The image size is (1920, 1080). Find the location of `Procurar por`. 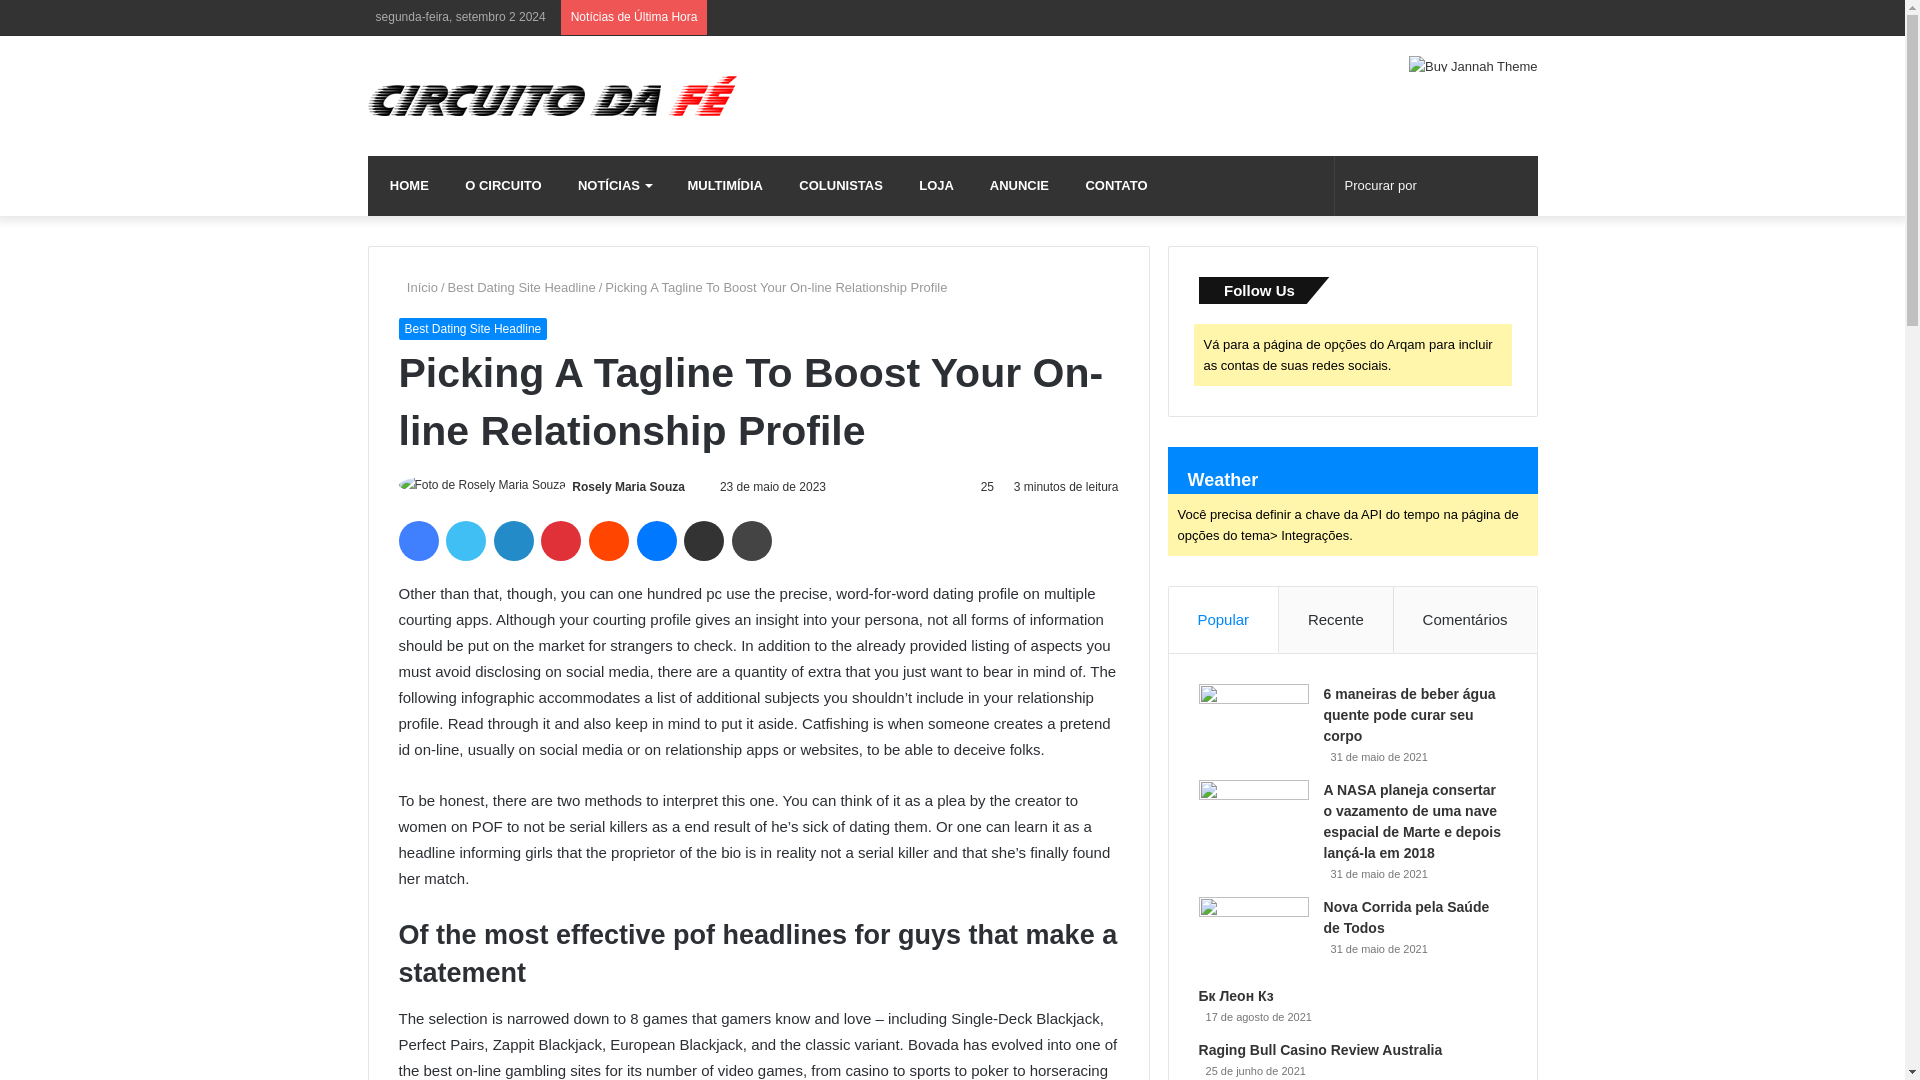

Procurar por is located at coordinates (1436, 186).